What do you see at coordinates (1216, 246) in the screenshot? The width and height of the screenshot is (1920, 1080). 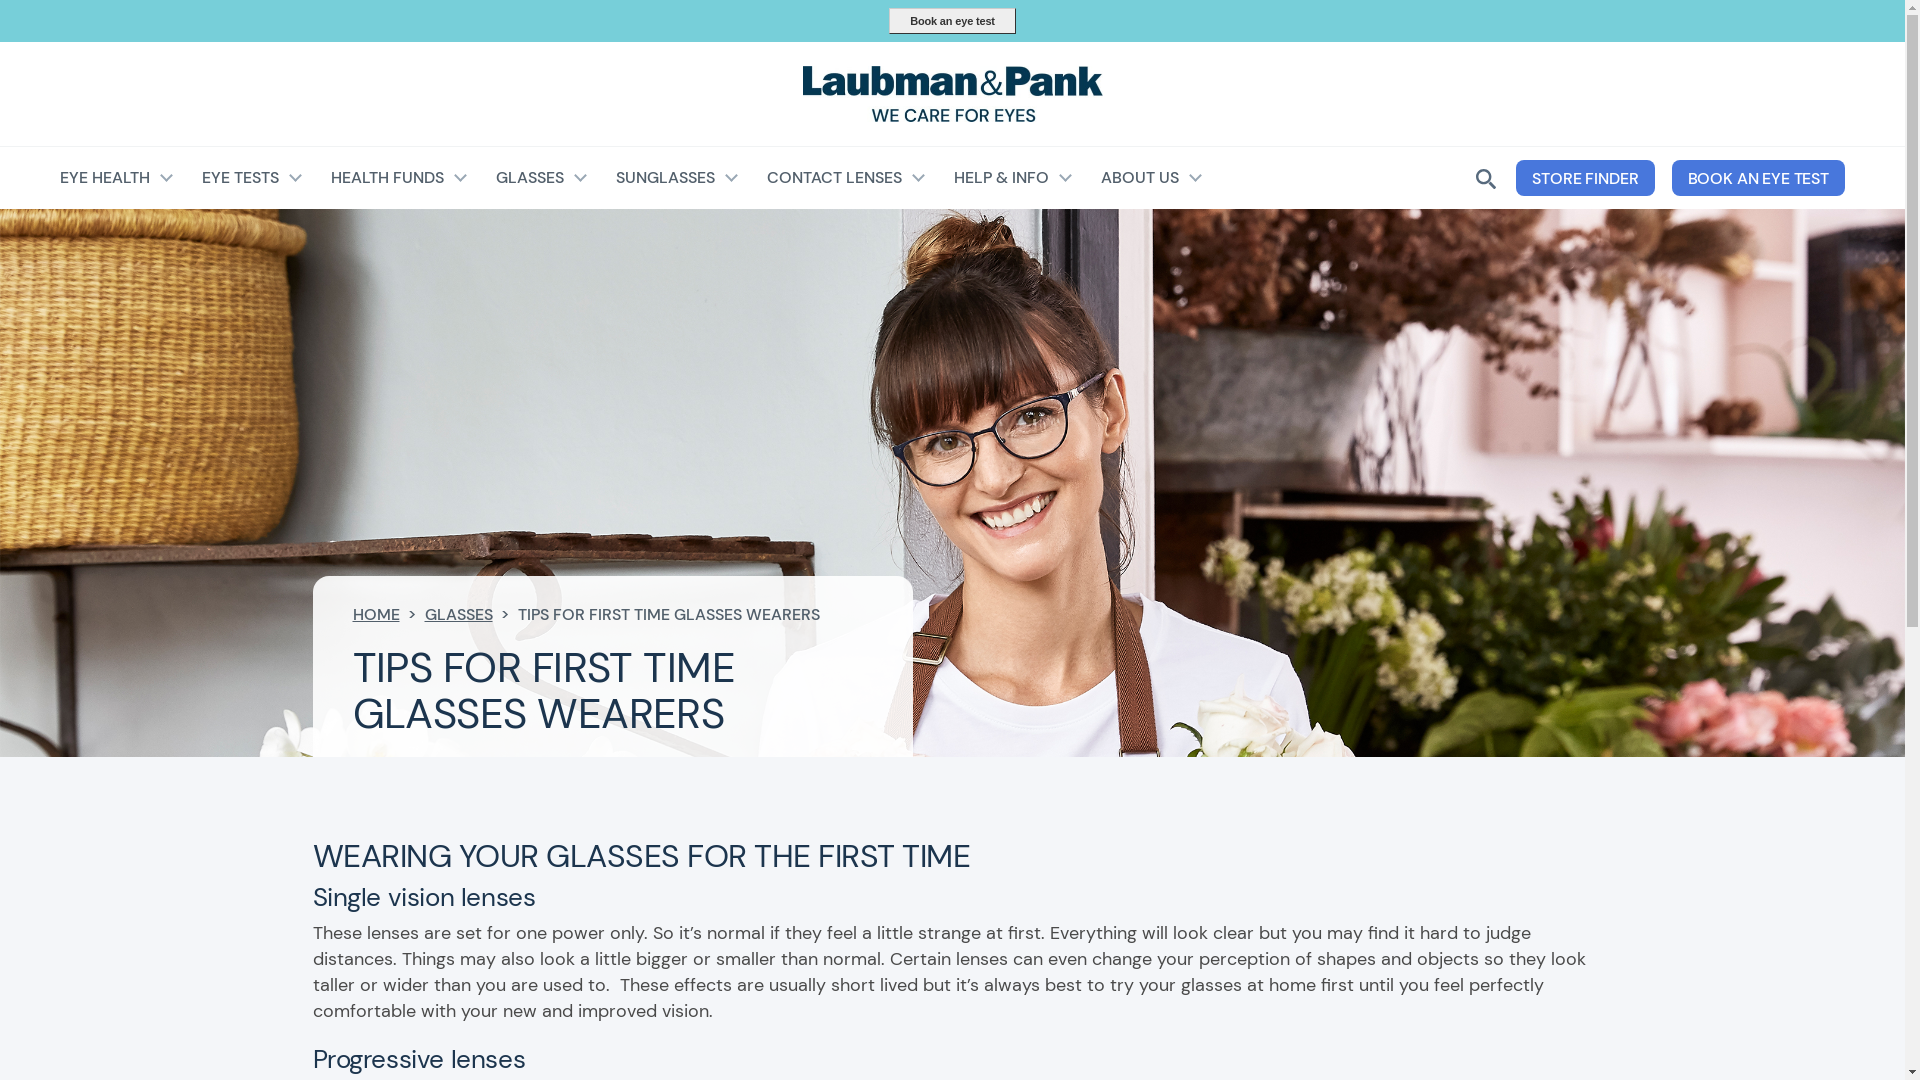 I see `Search` at bounding box center [1216, 246].